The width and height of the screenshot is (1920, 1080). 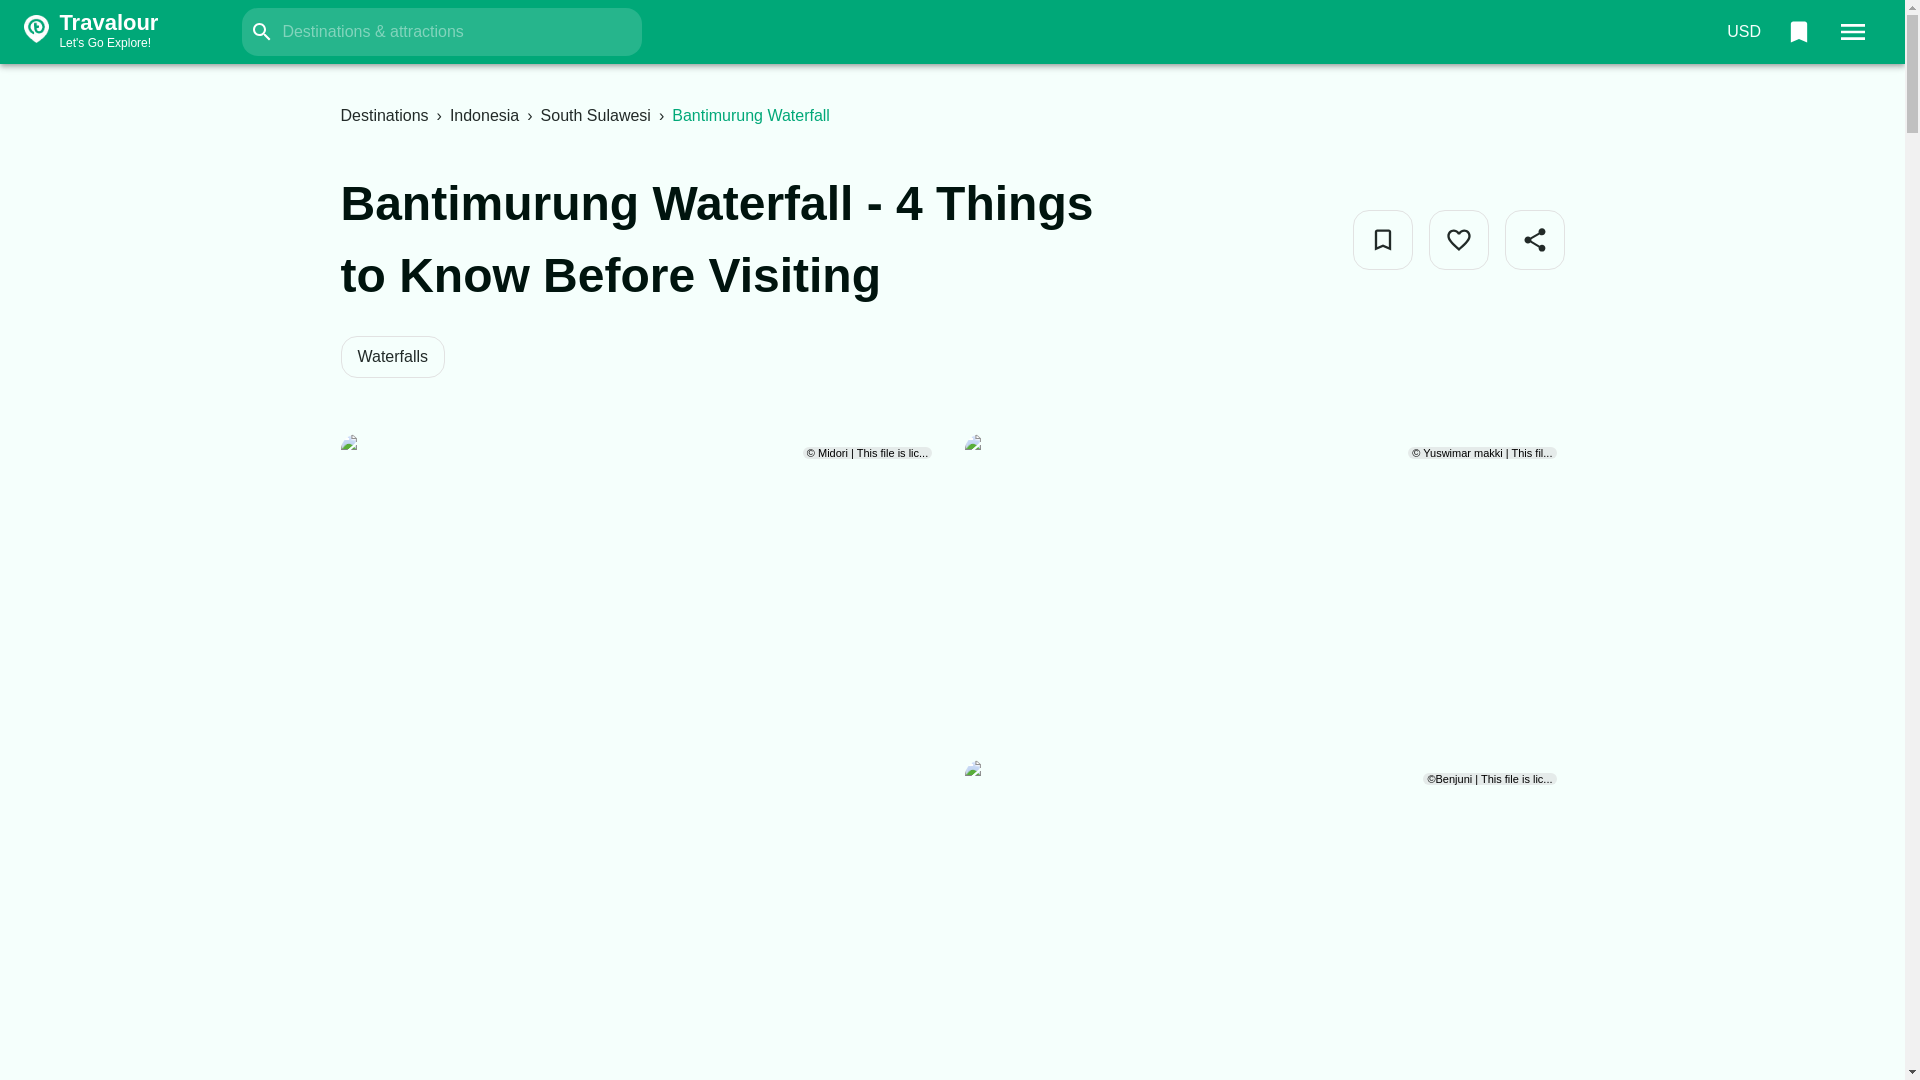 I want to click on Share, so click(x=1381, y=240).